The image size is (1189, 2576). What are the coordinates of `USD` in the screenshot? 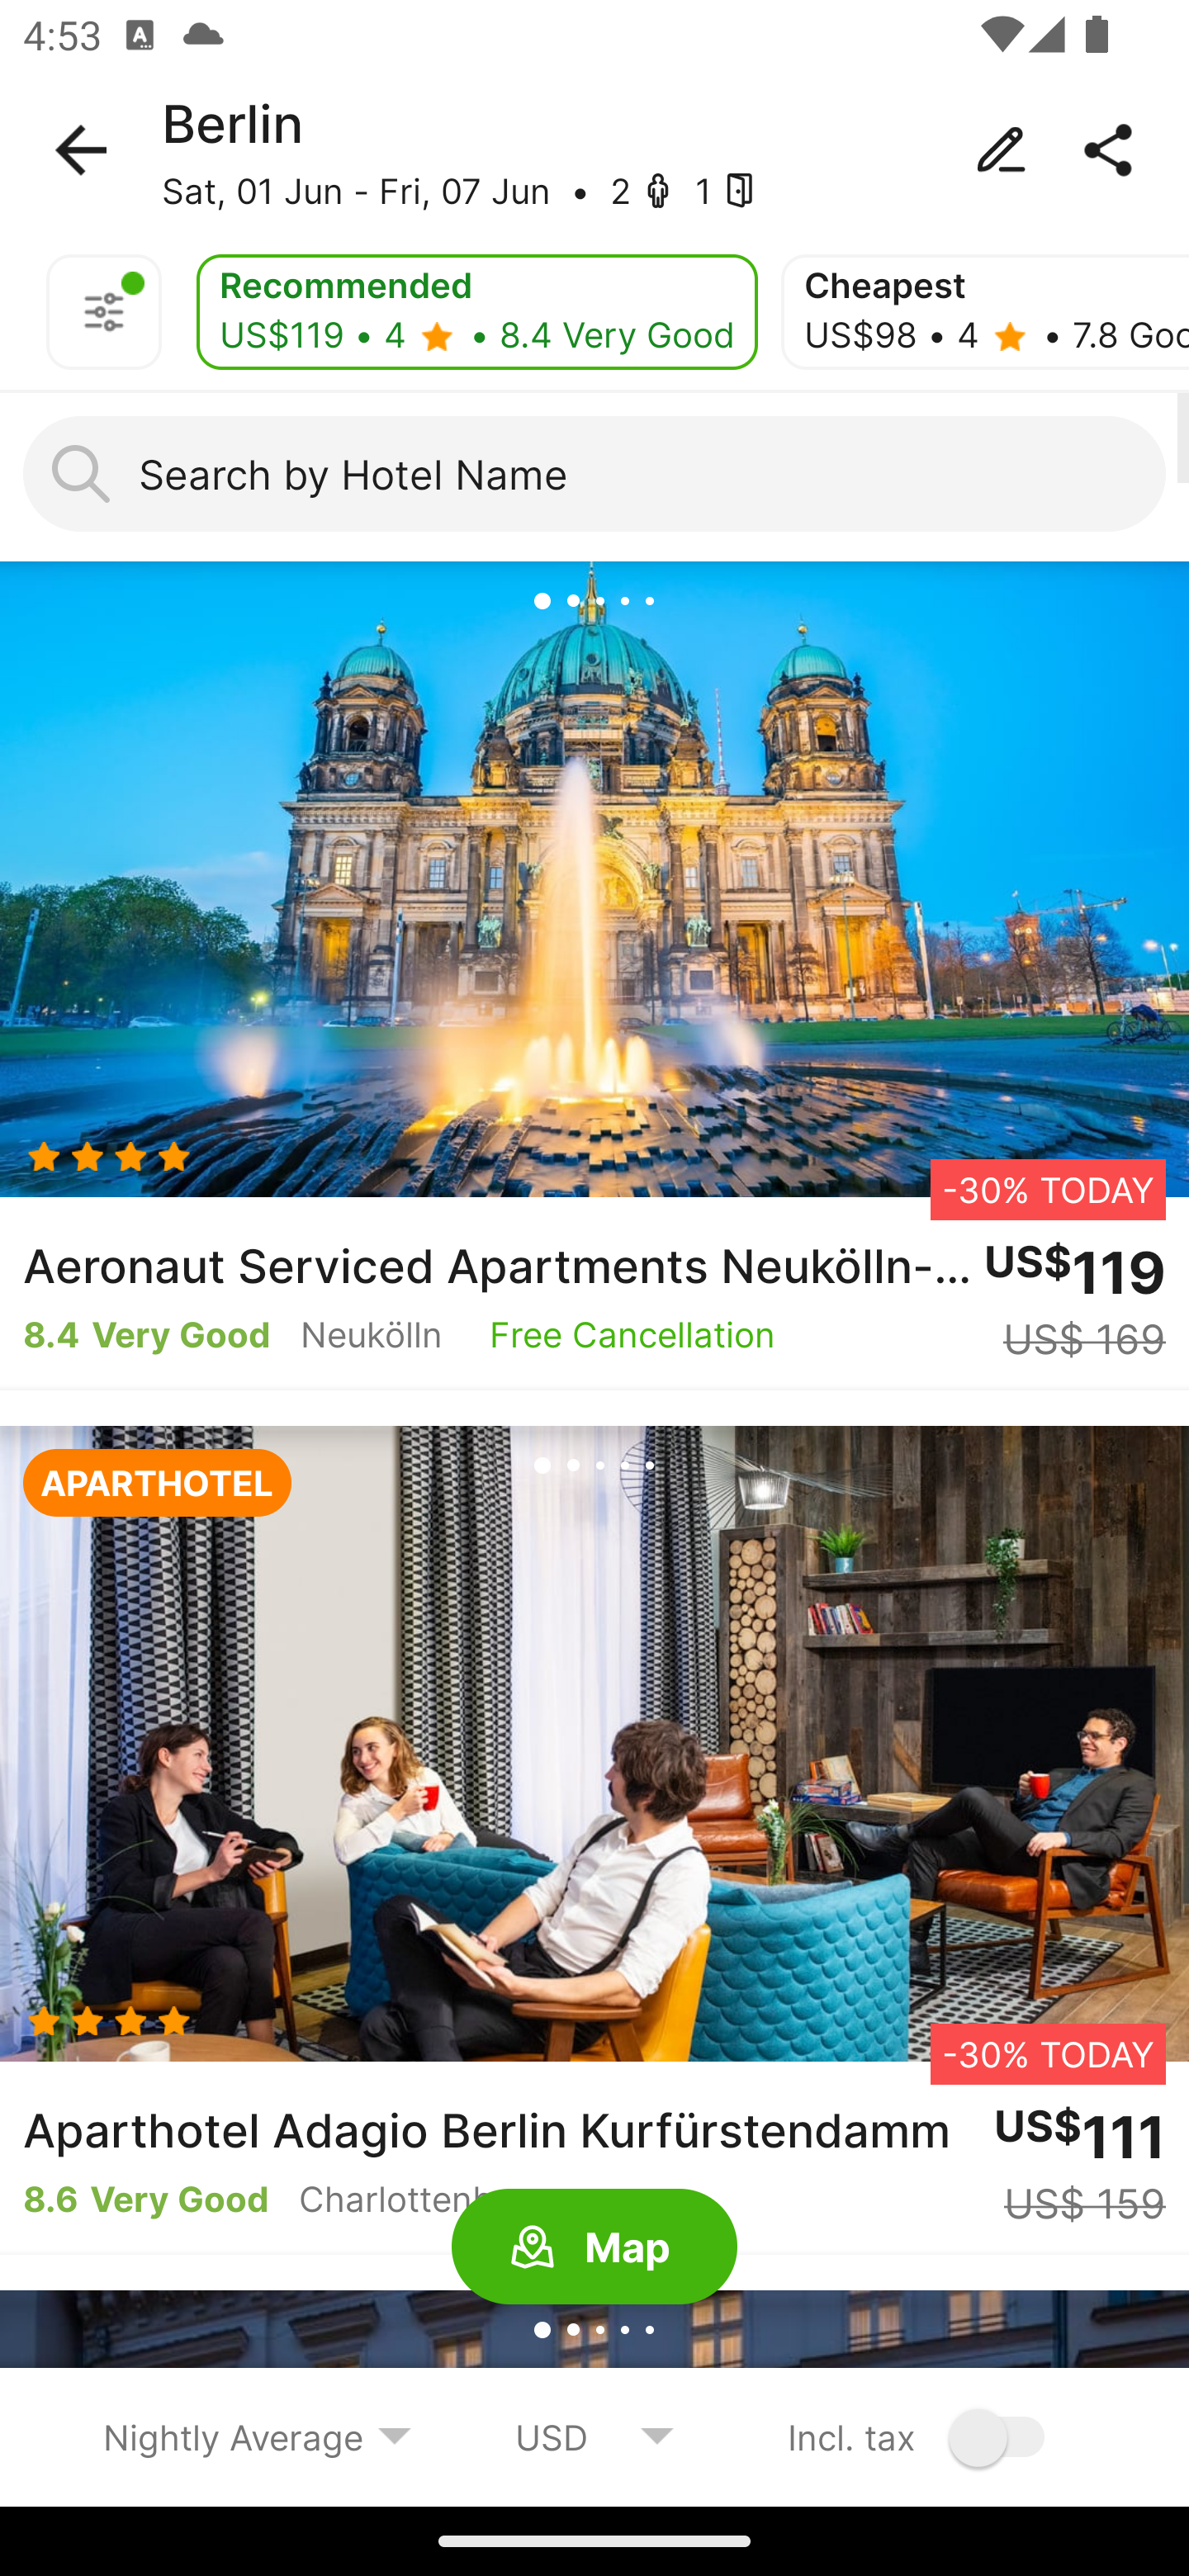 It's located at (594, 2436).